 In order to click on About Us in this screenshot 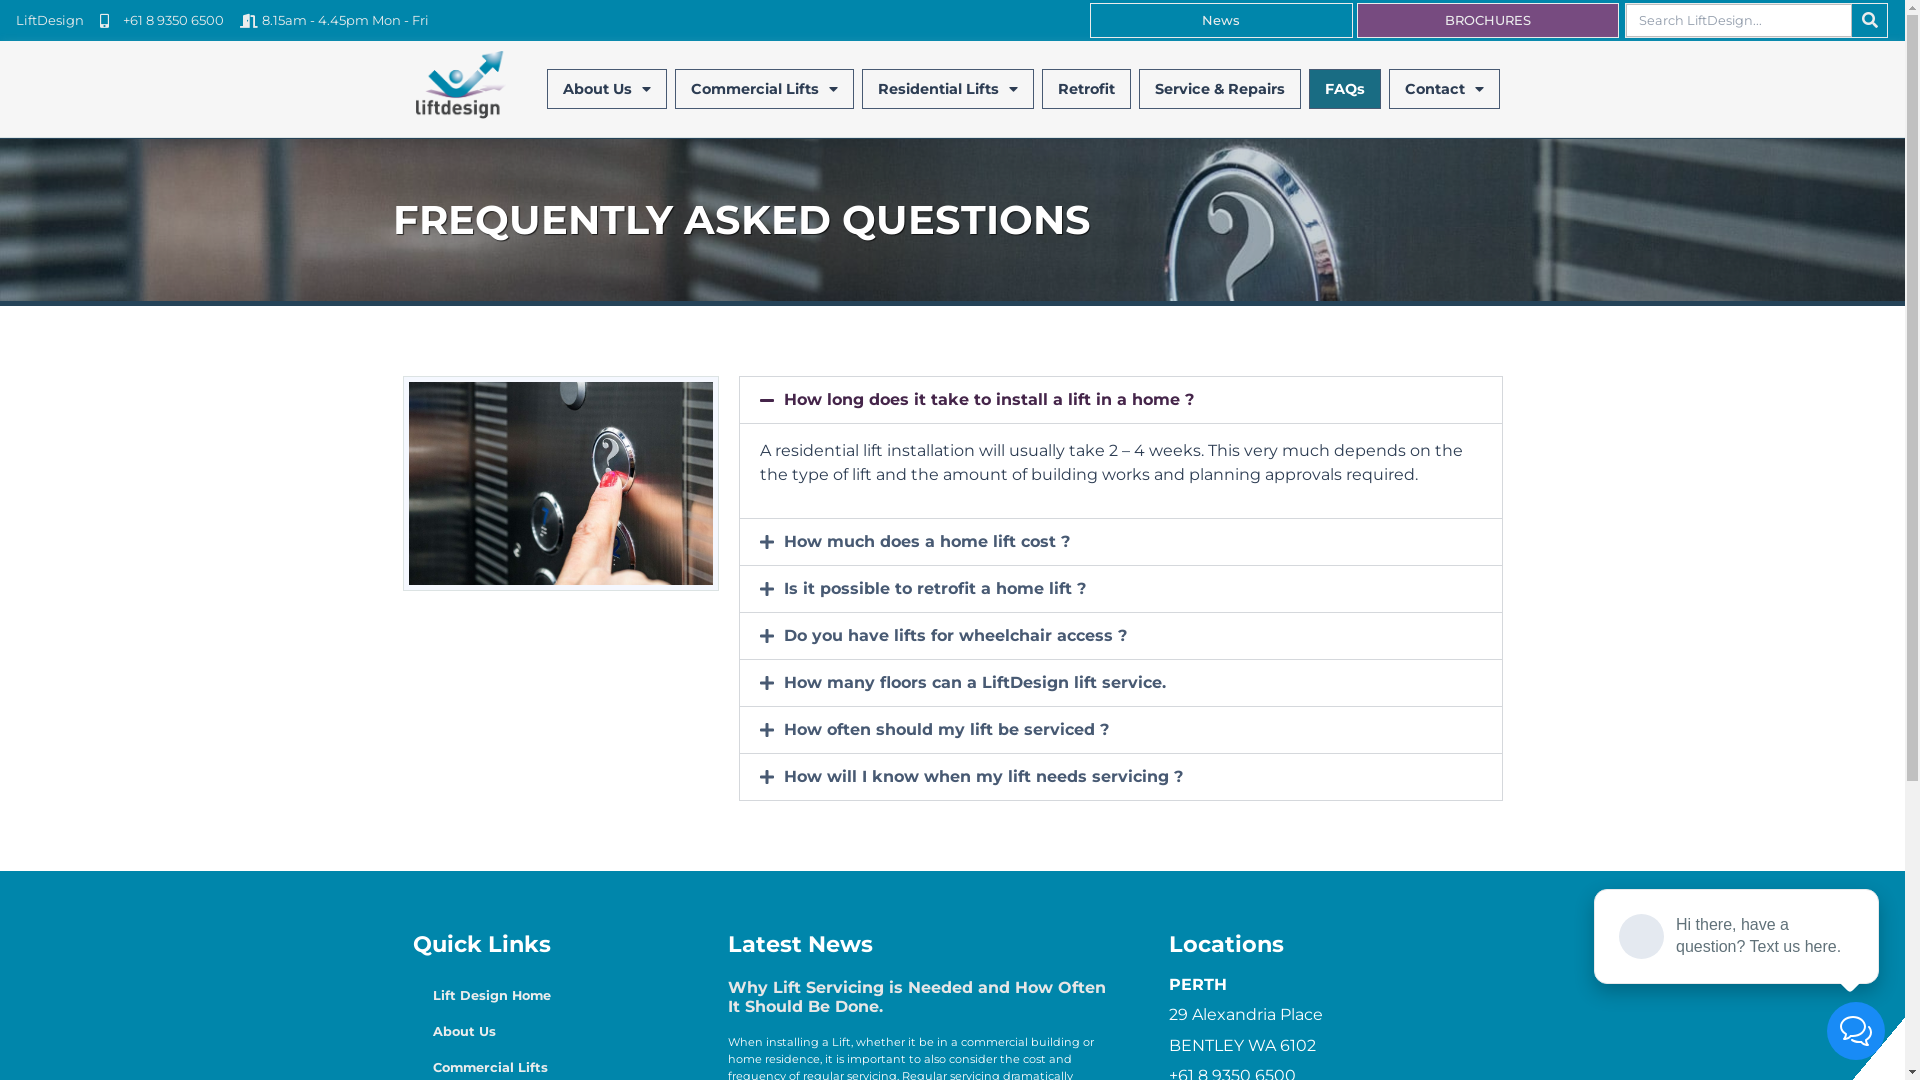, I will do `click(607, 89)`.